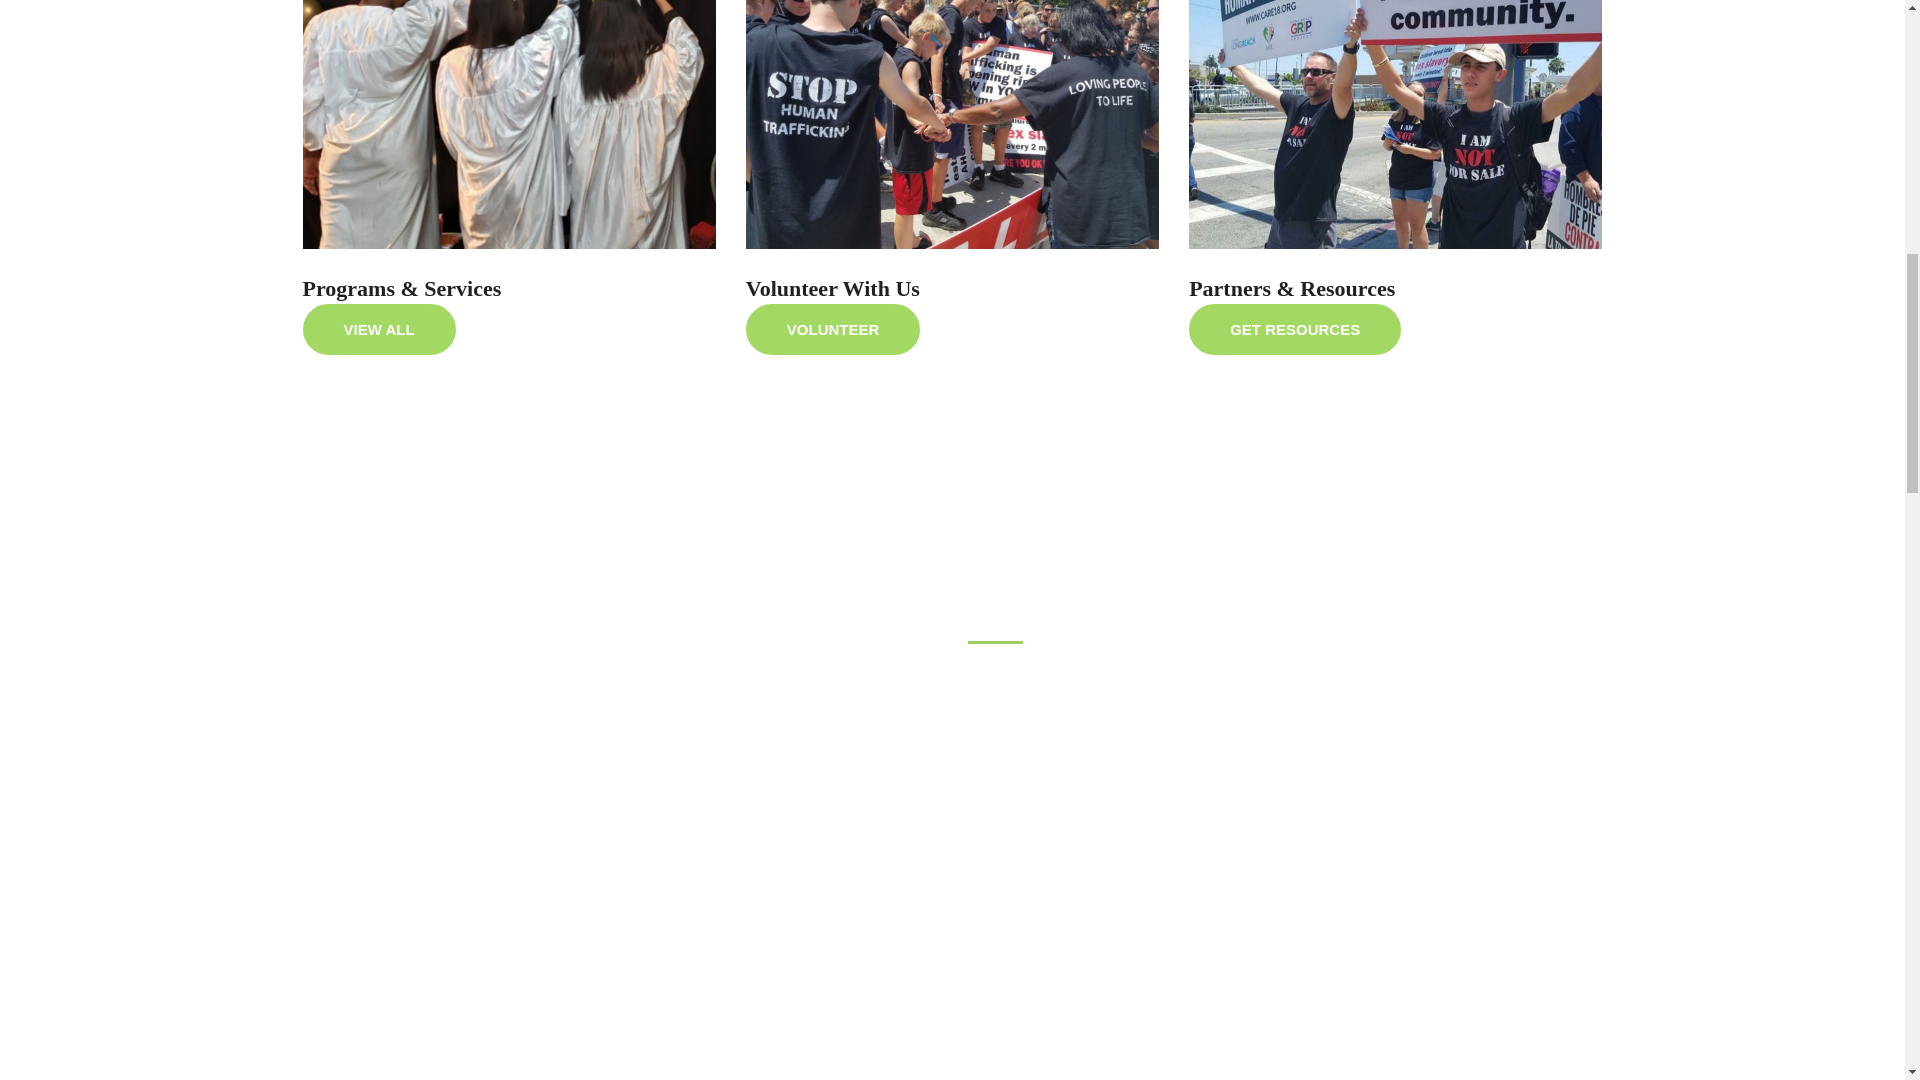  I want to click on team-praying, so click(952, 124).